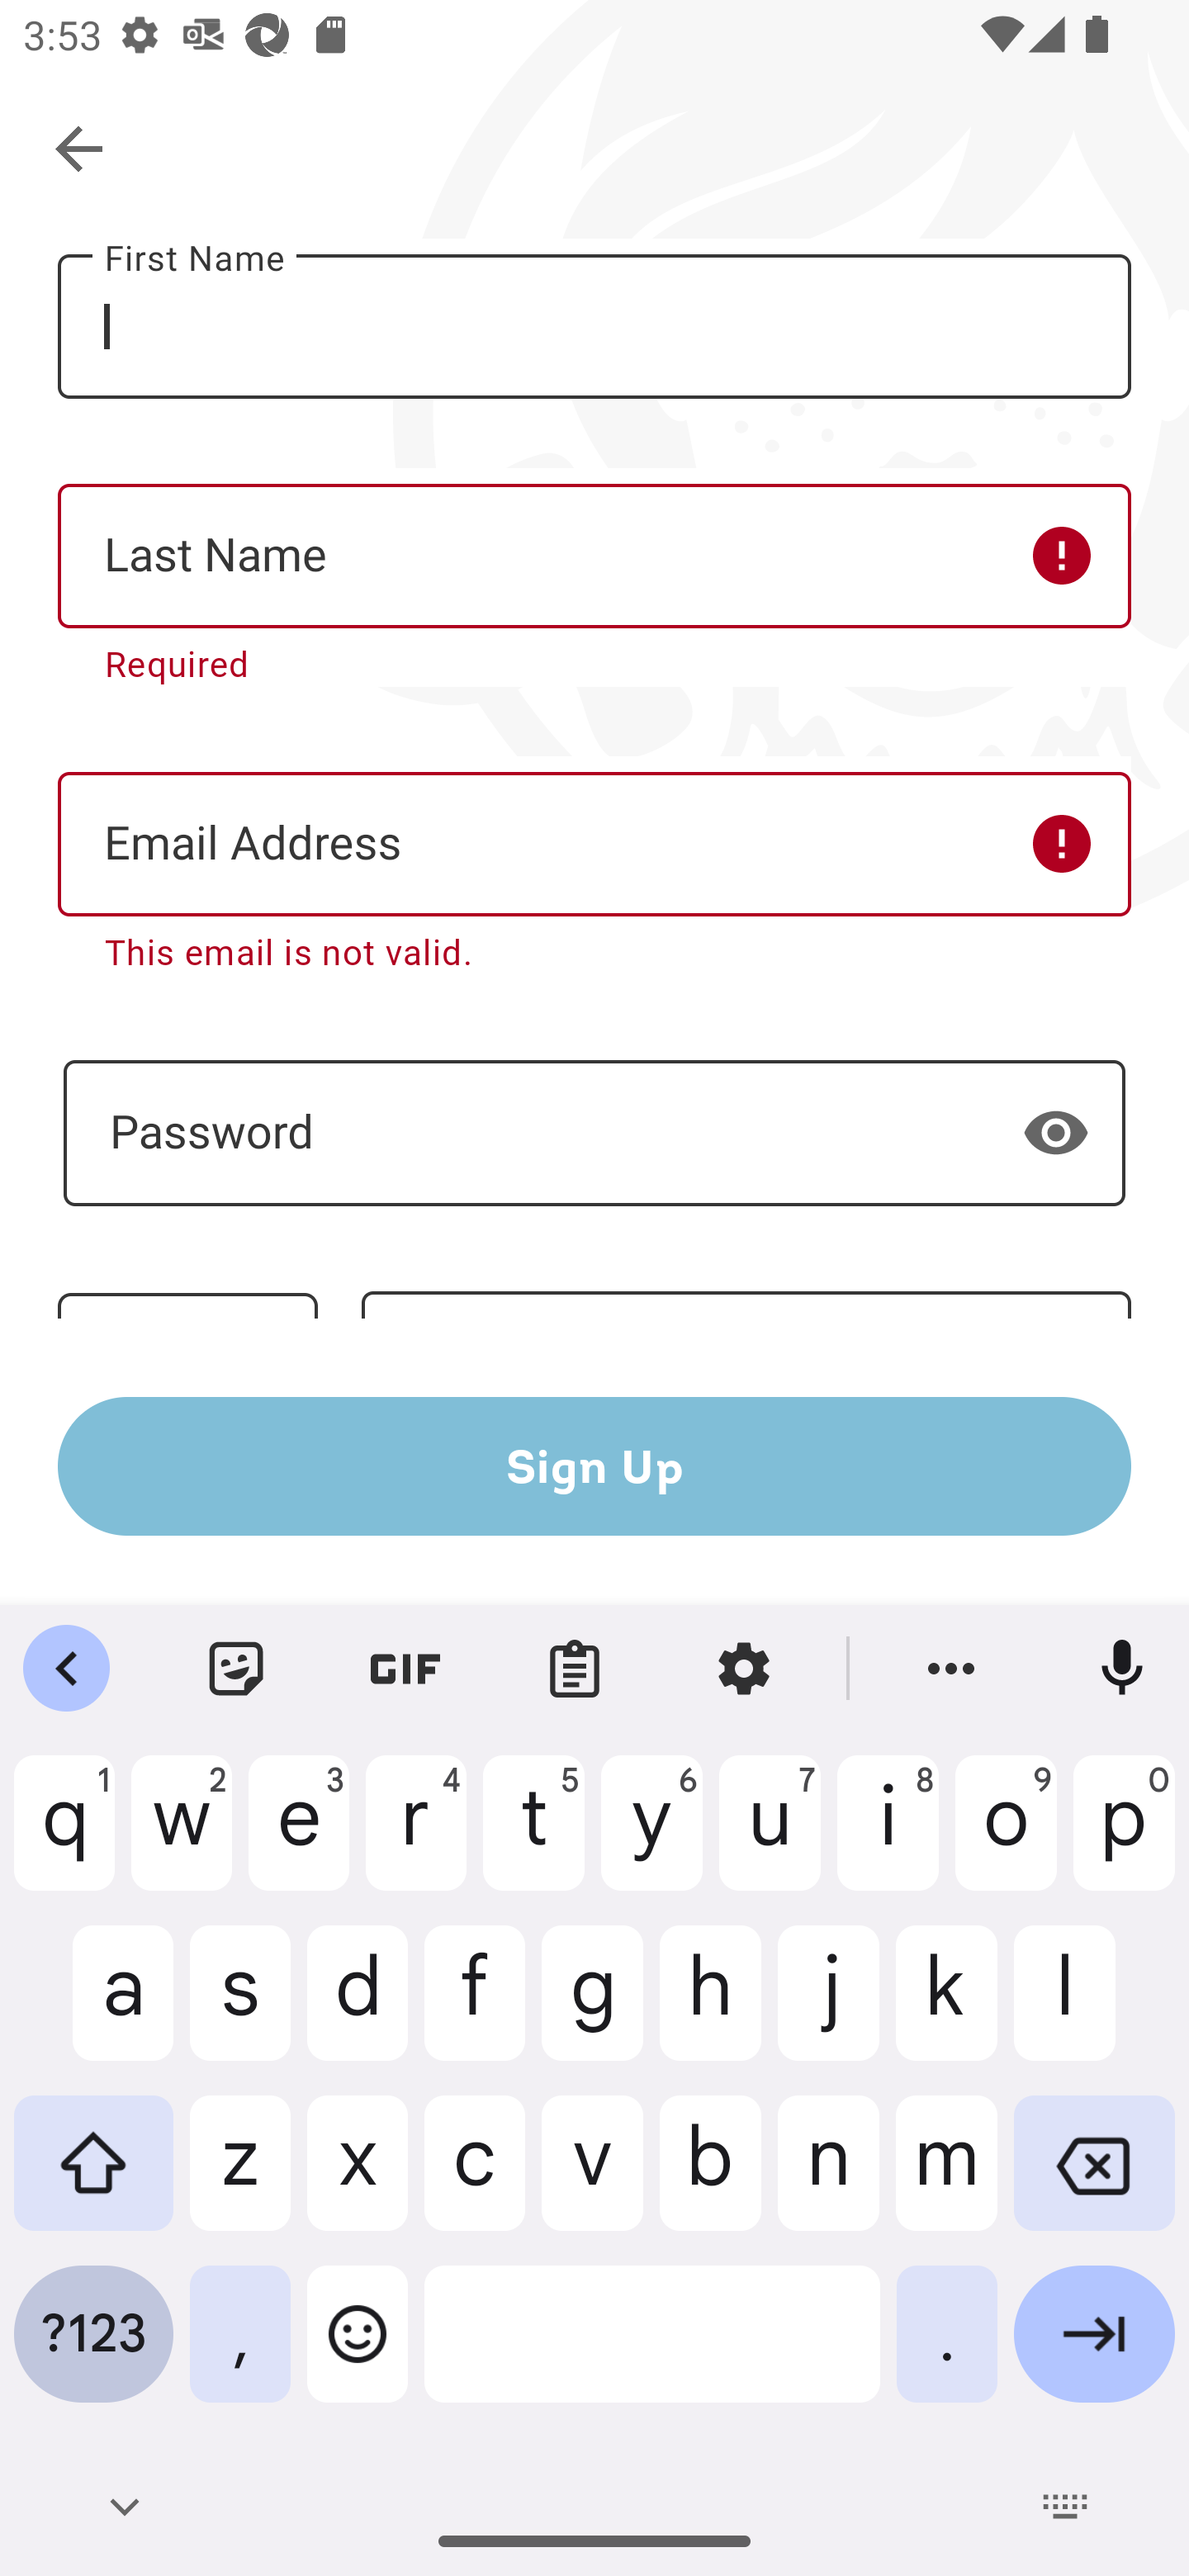 This screenshot has width=1189, height=2576. What do you see at coordinates (594, 327) in the screenshot?
I see `First Name - Required` at bounding box center [594, 327].